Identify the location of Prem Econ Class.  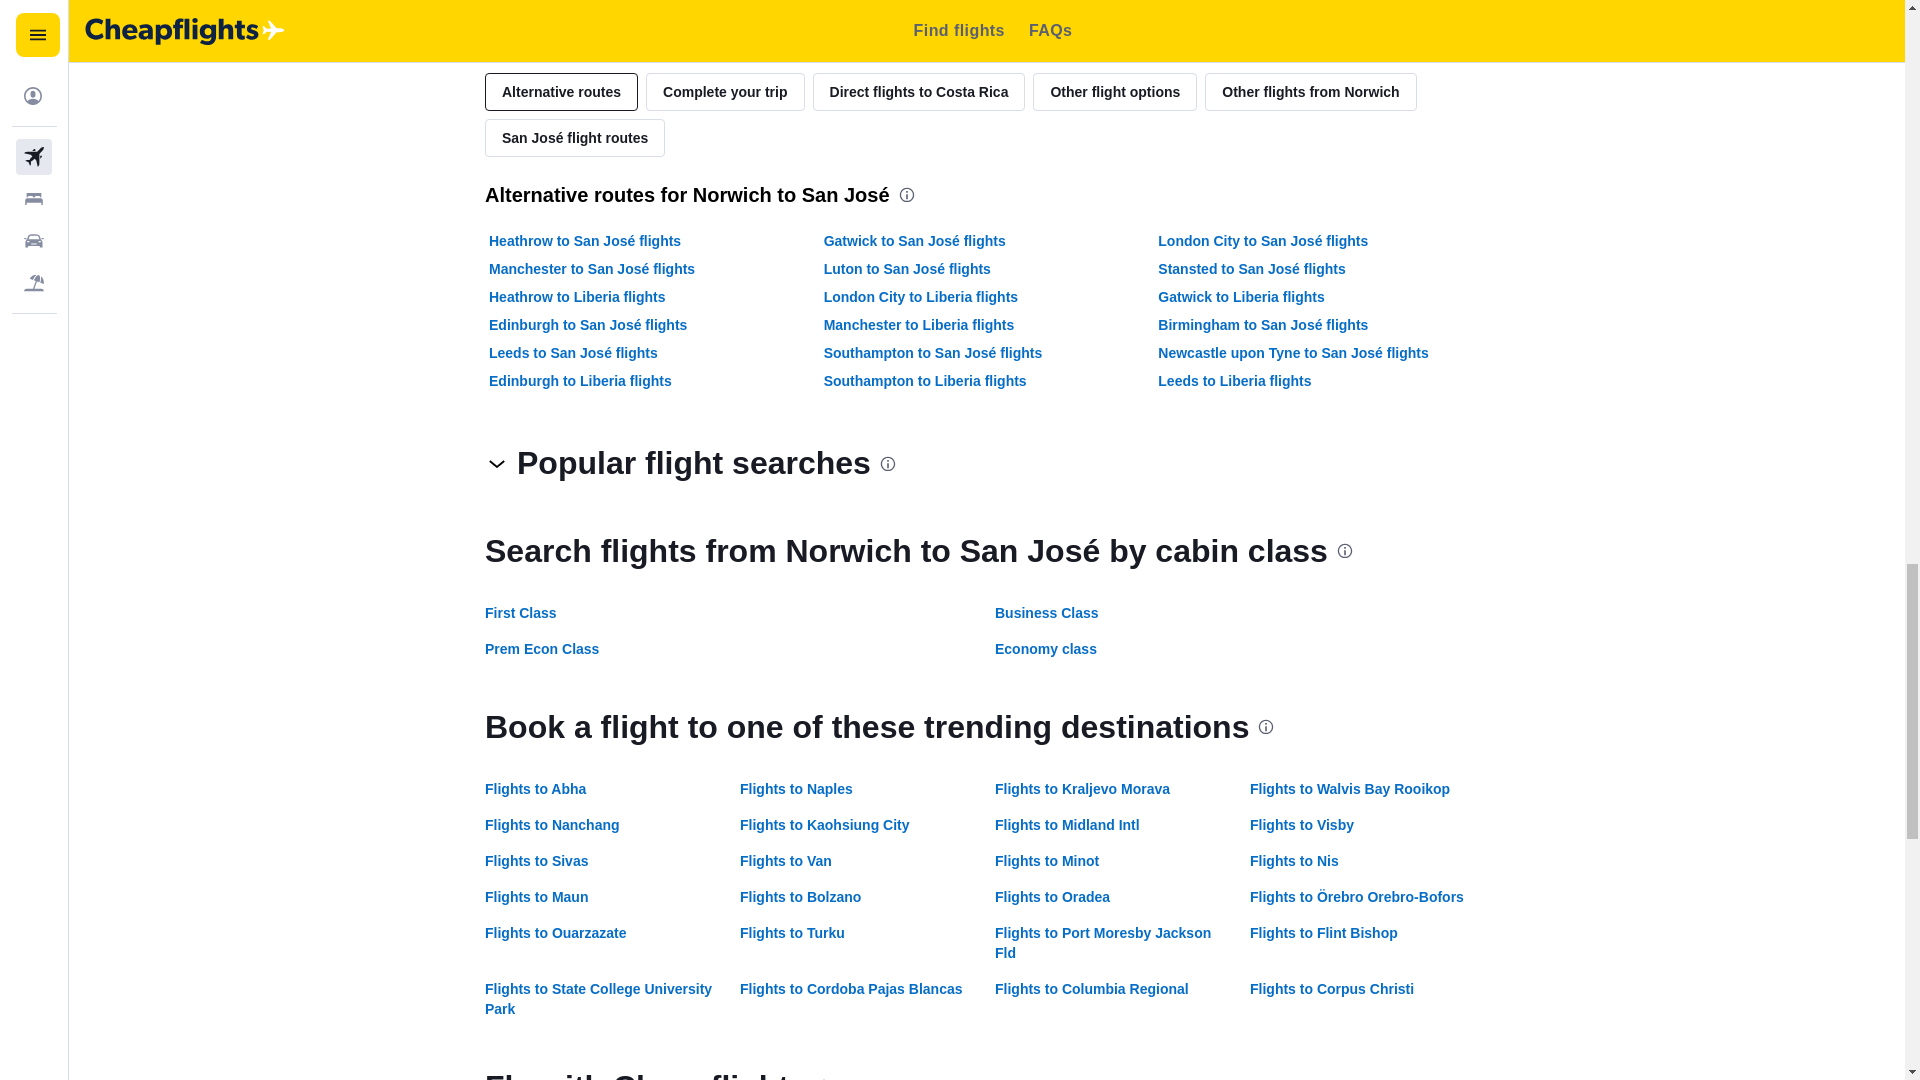
(542, 648).